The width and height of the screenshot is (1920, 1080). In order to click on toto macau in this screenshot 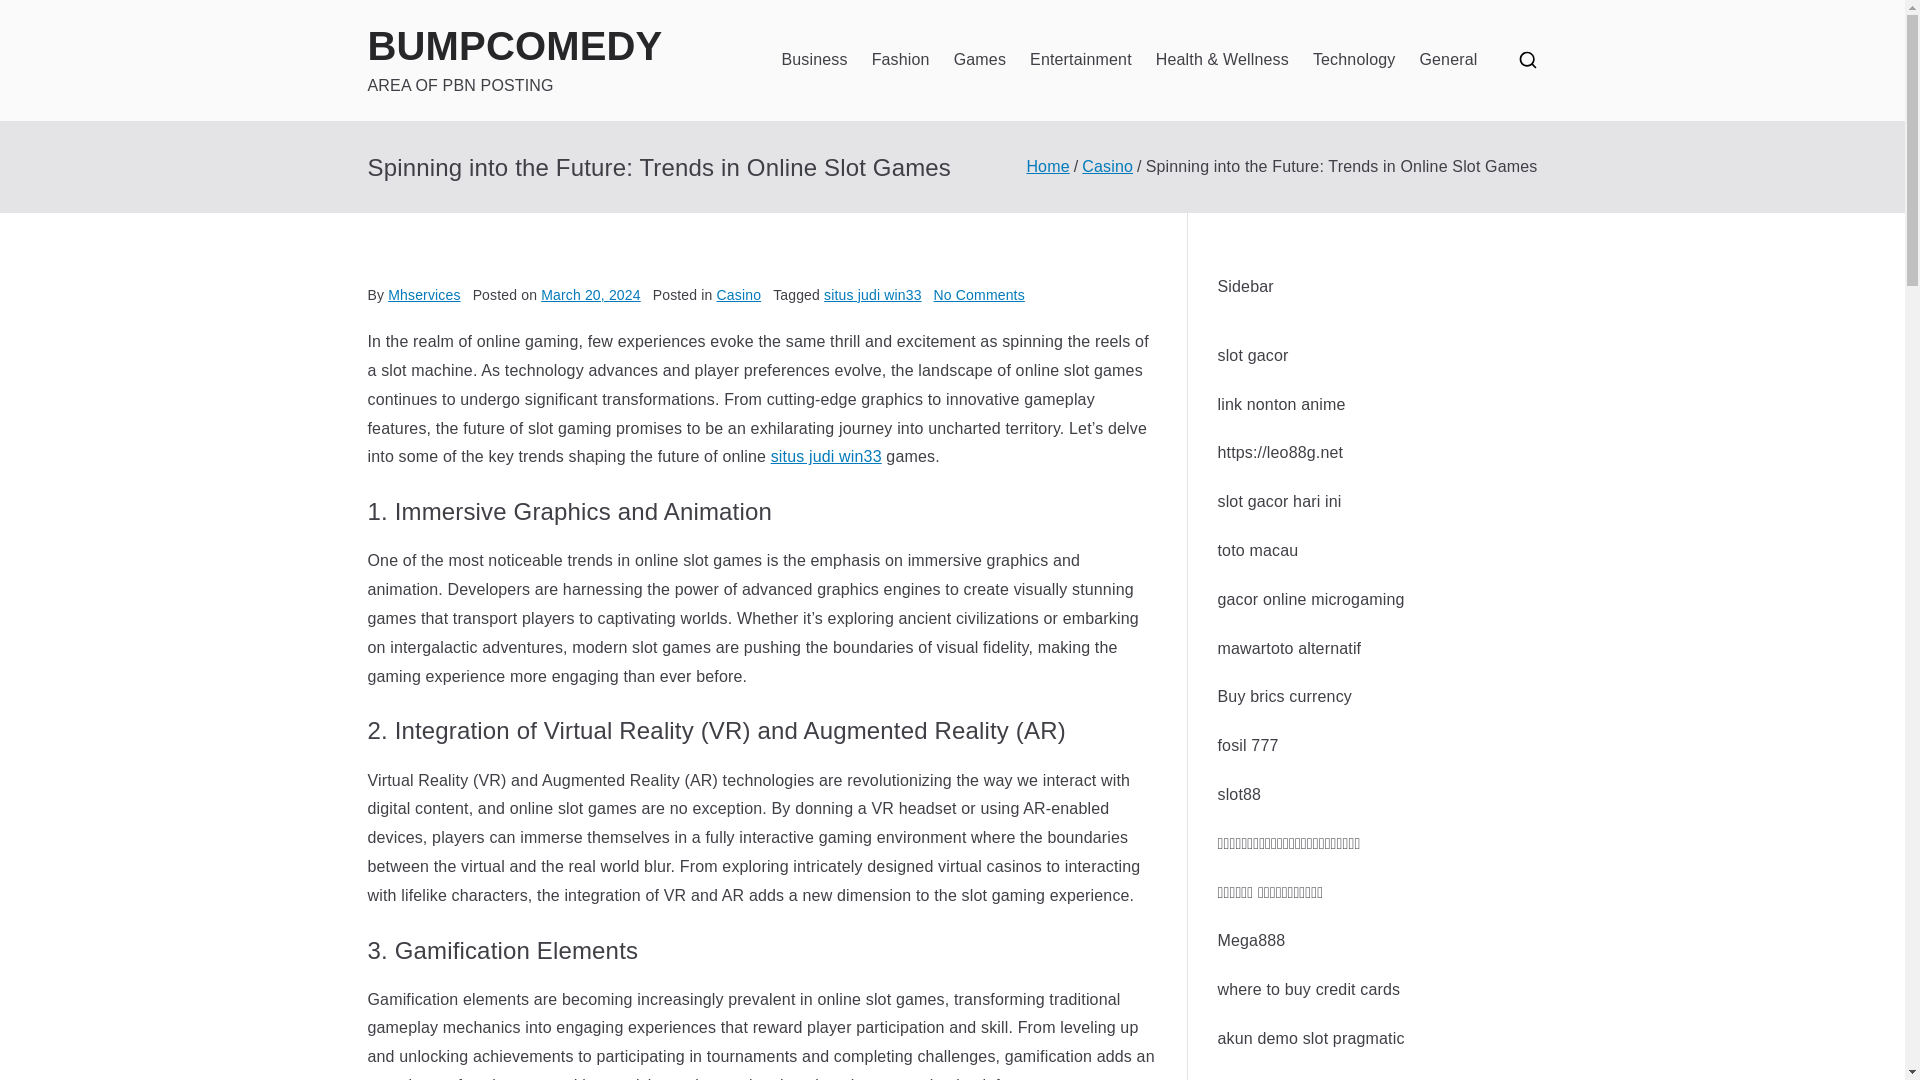, I will do `click(1258, 550)`.